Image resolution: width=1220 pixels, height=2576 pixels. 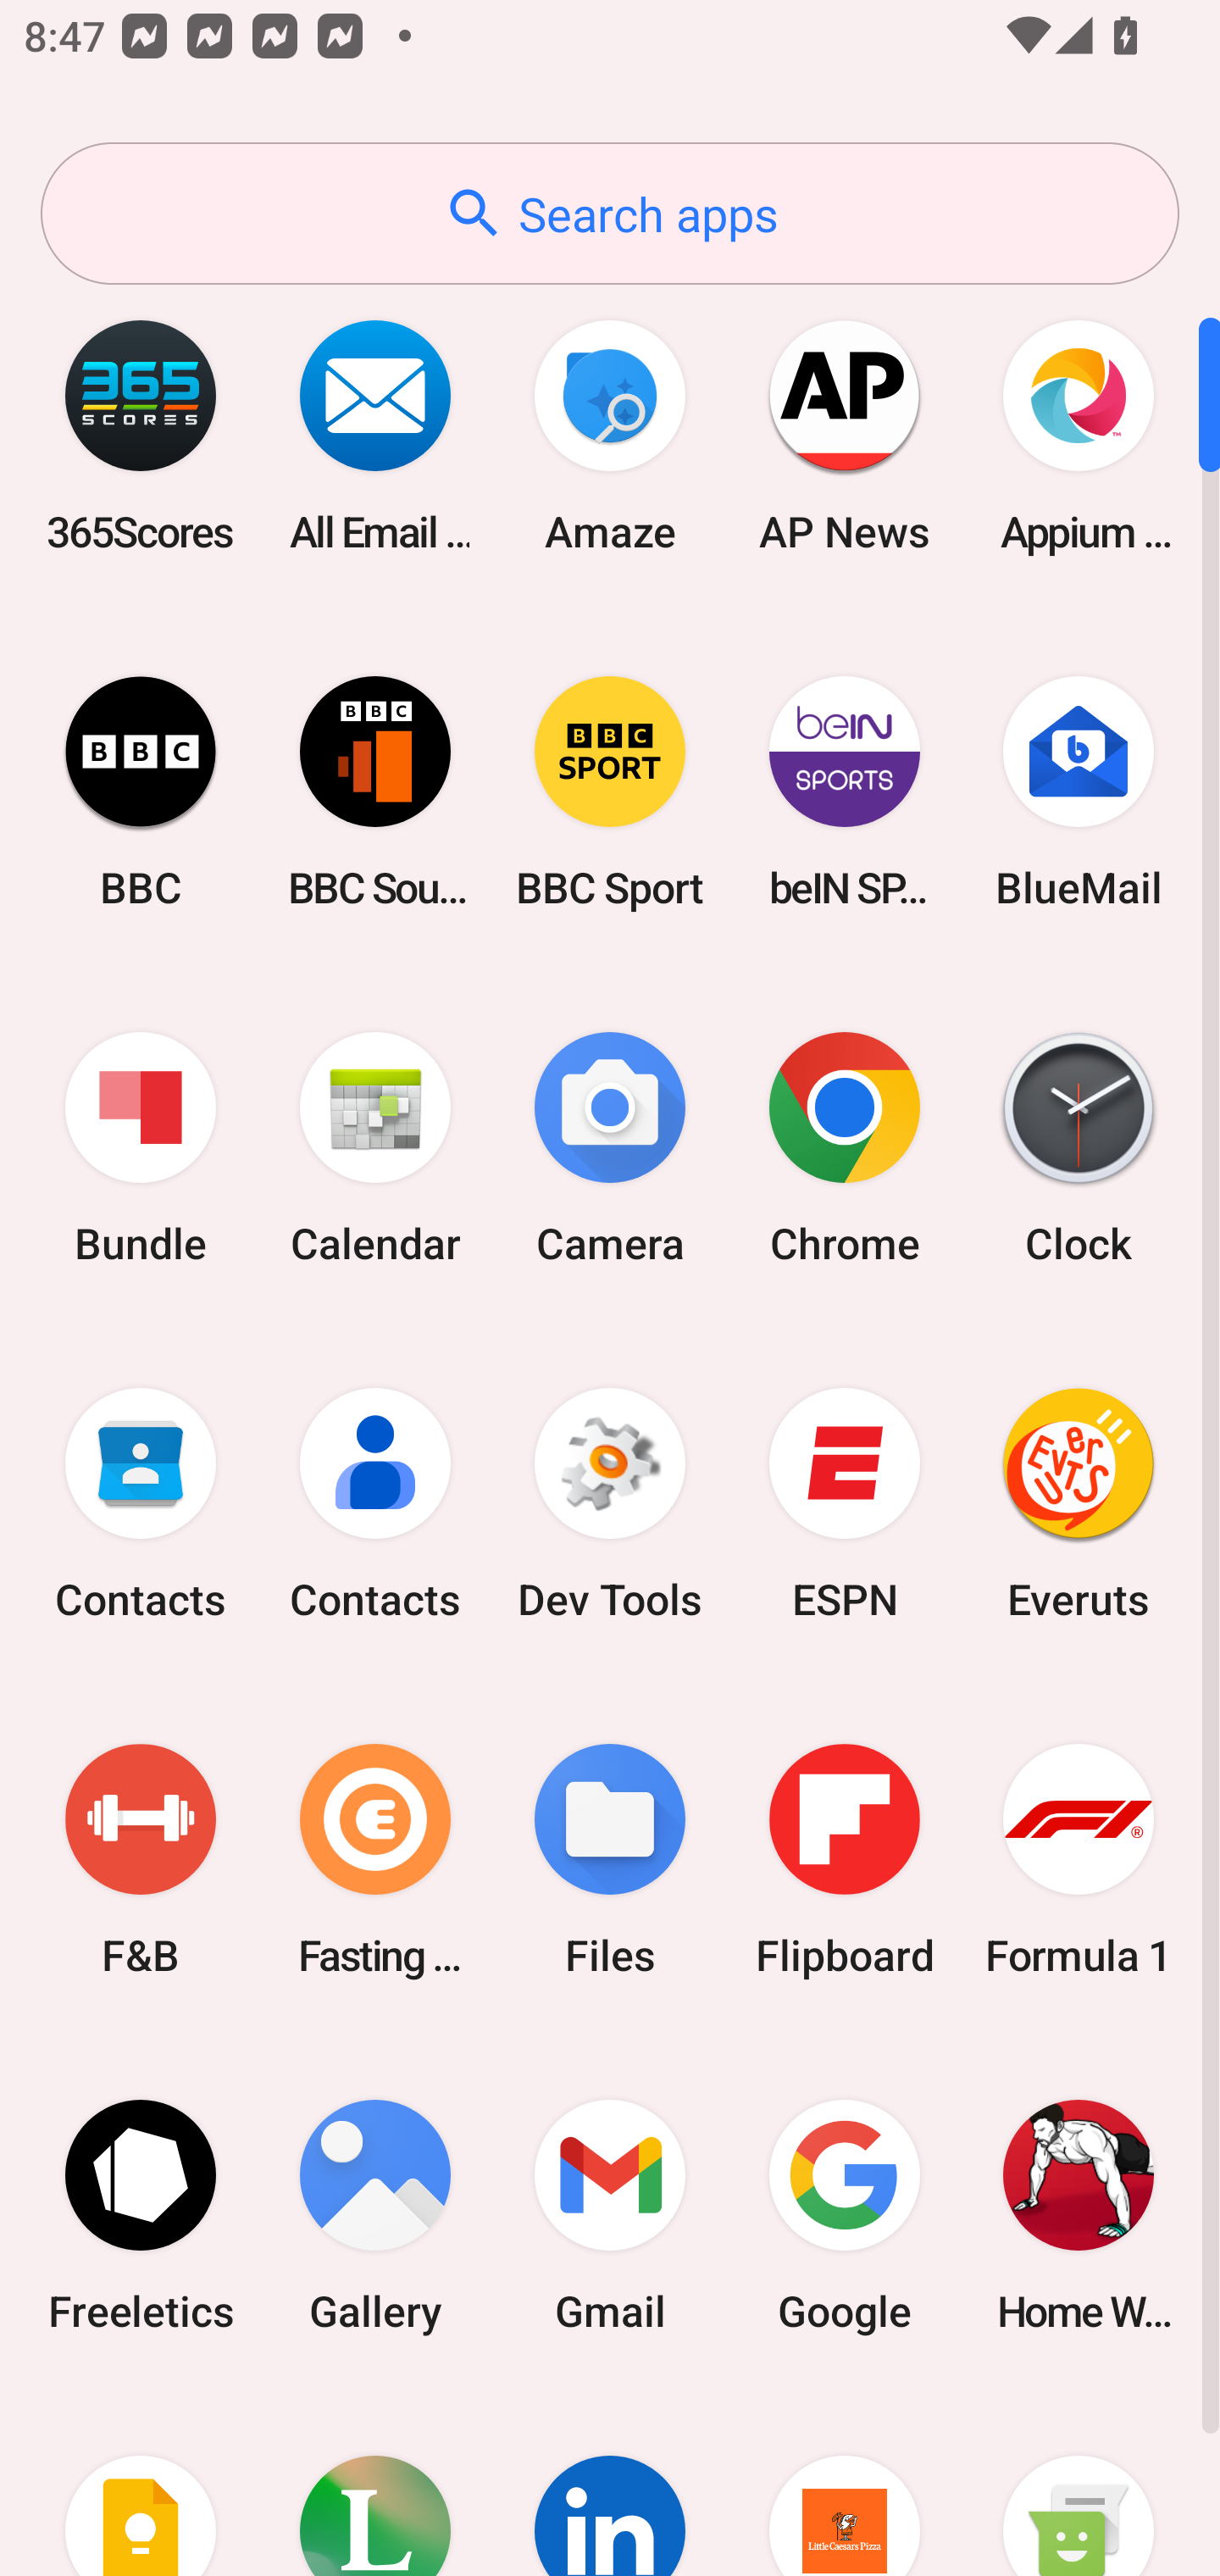 I want to click on Amaze, so click(x=610, y=436).